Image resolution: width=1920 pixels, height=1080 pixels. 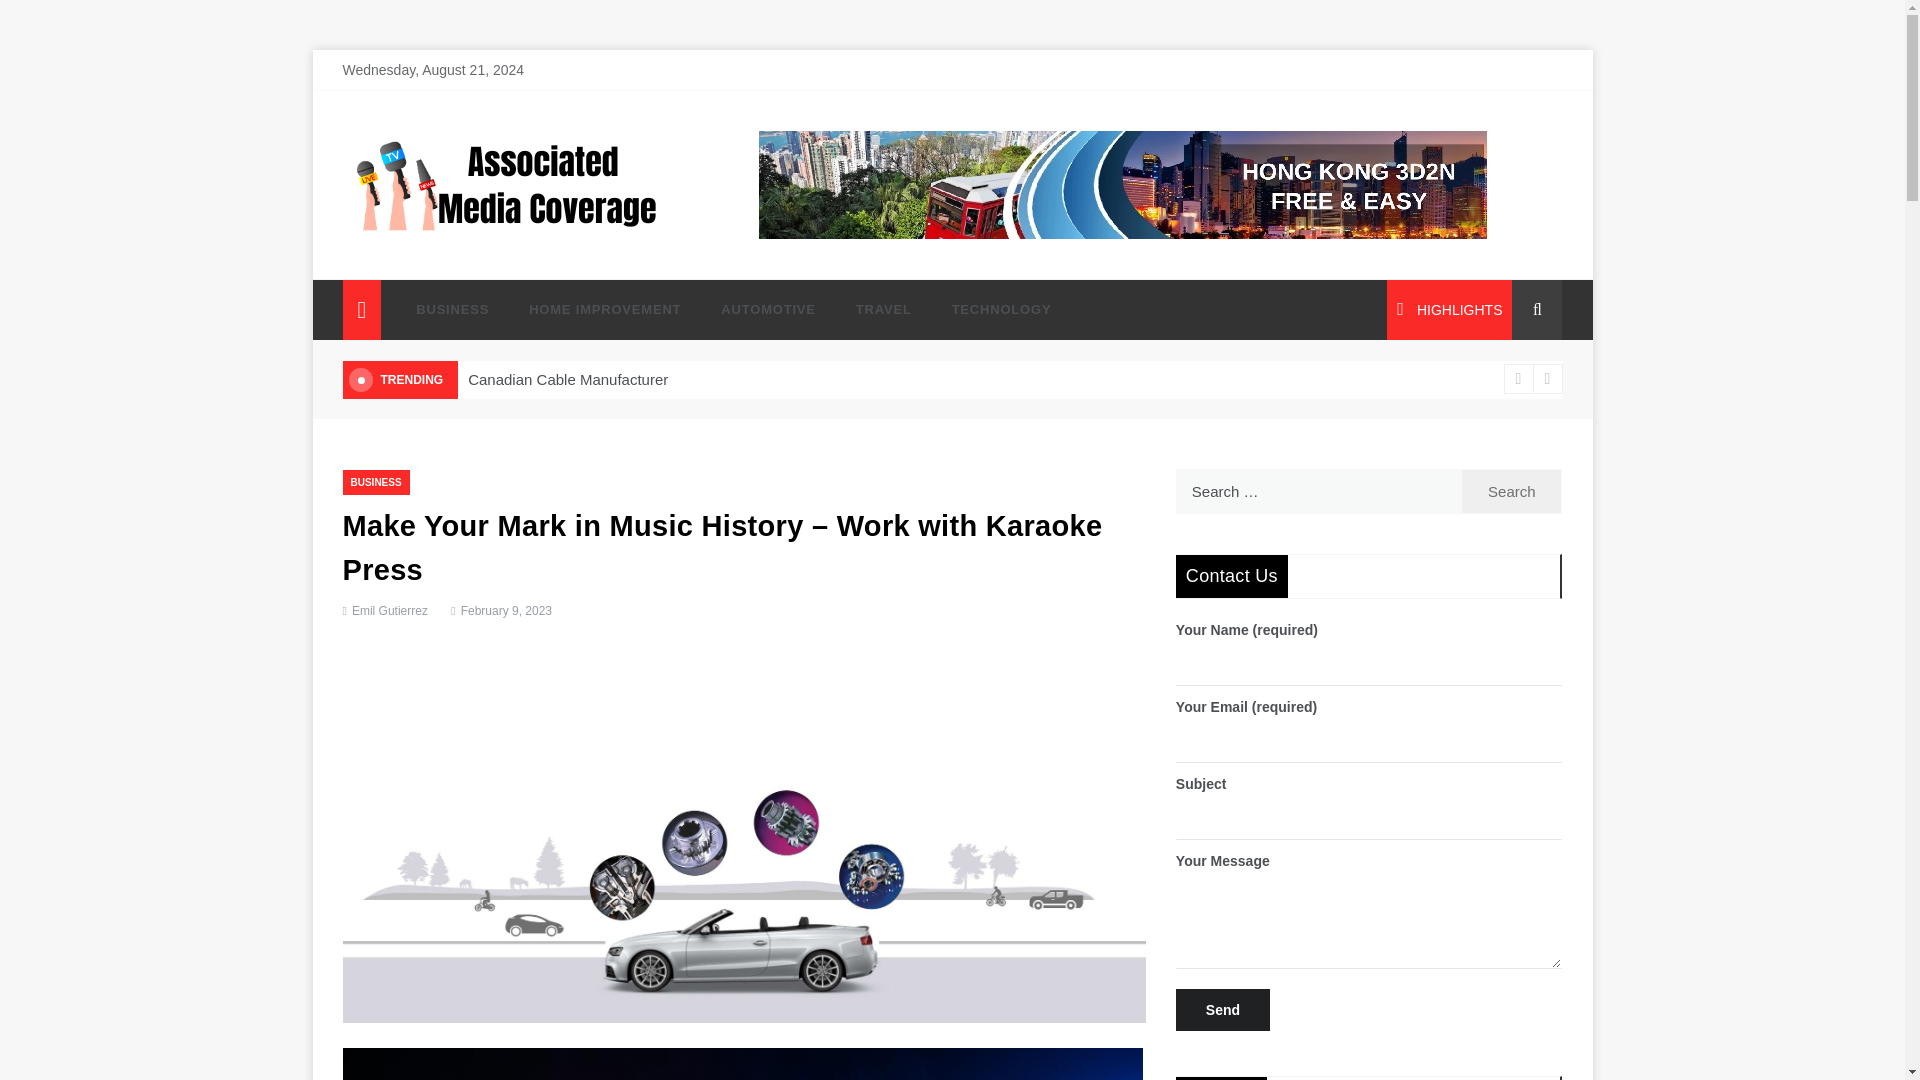 What do you see at coordinates (1449, 310) in the screenshot?
I see `HIGHLIGHTS` at bounding box center [1449, 310].